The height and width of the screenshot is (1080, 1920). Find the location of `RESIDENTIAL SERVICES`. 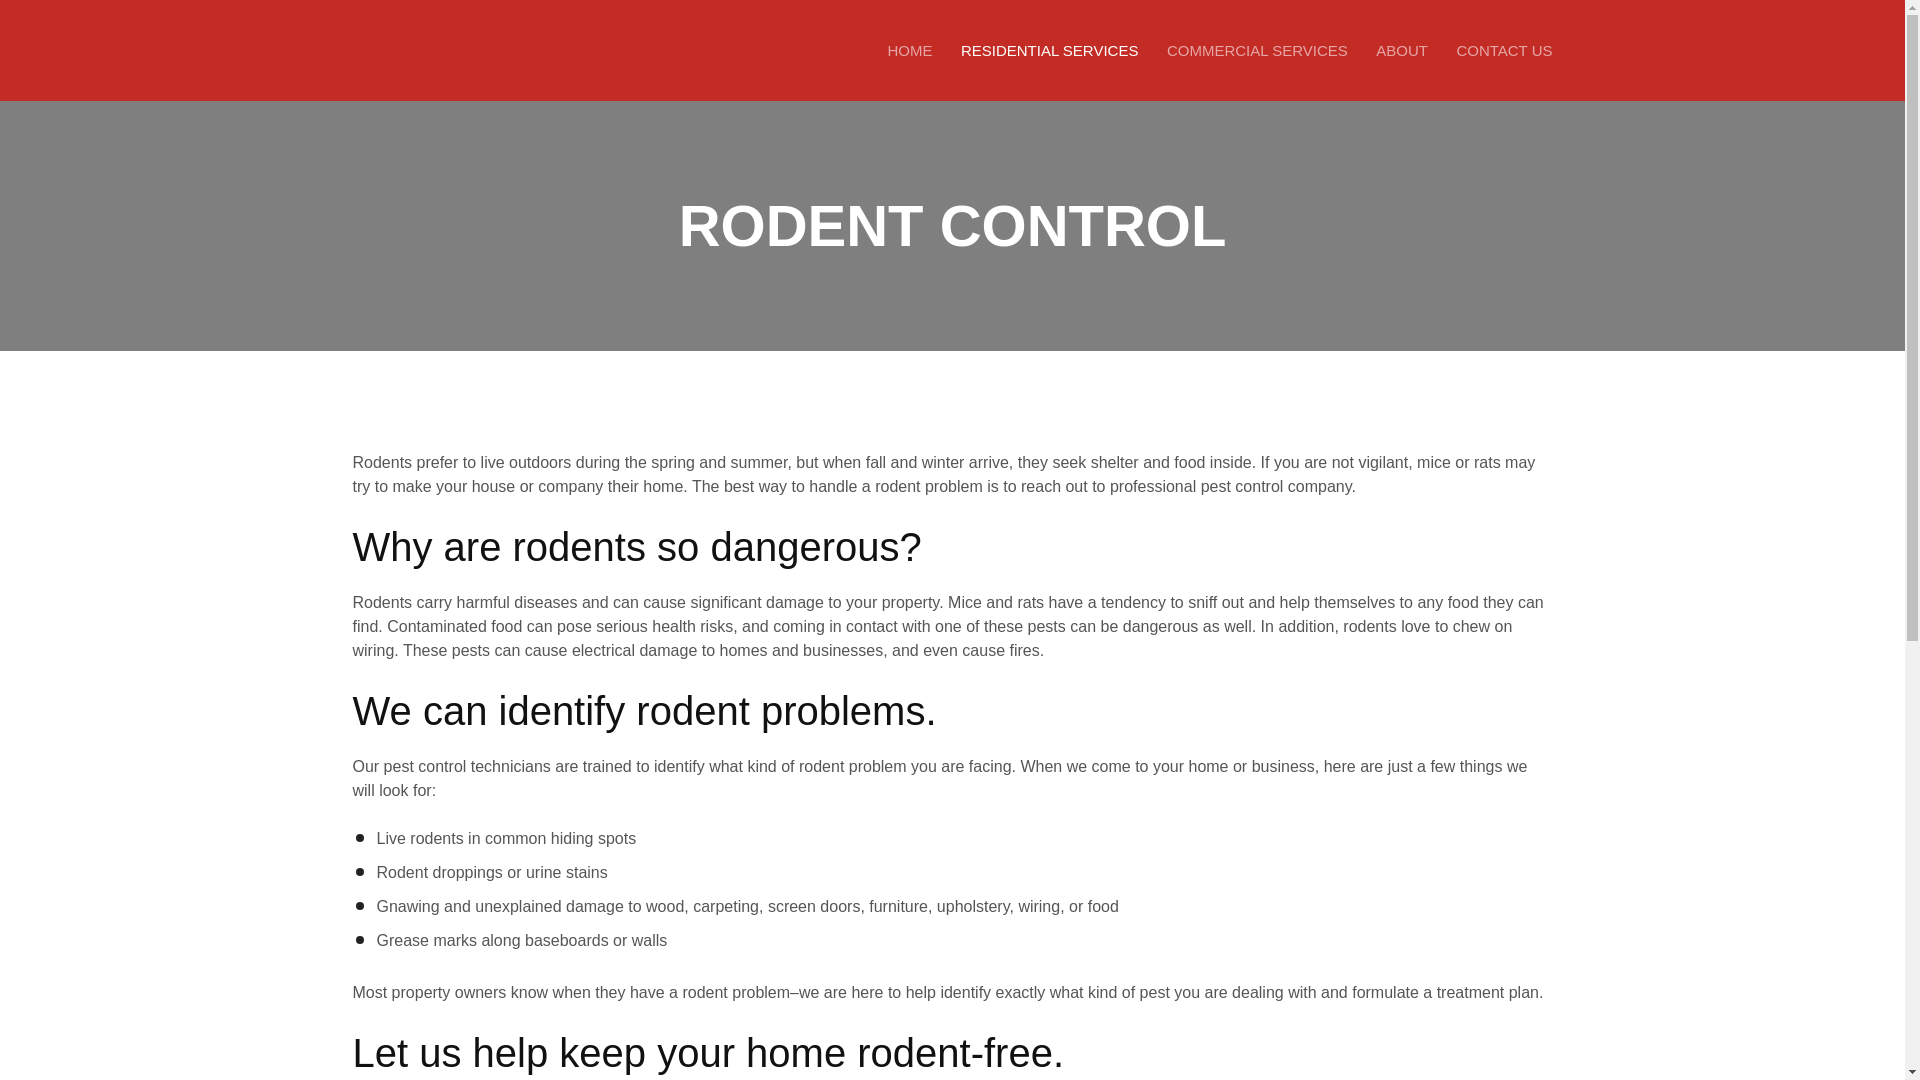

RESIDENTIAL SERVICES is located at coordinates (1049, 50).